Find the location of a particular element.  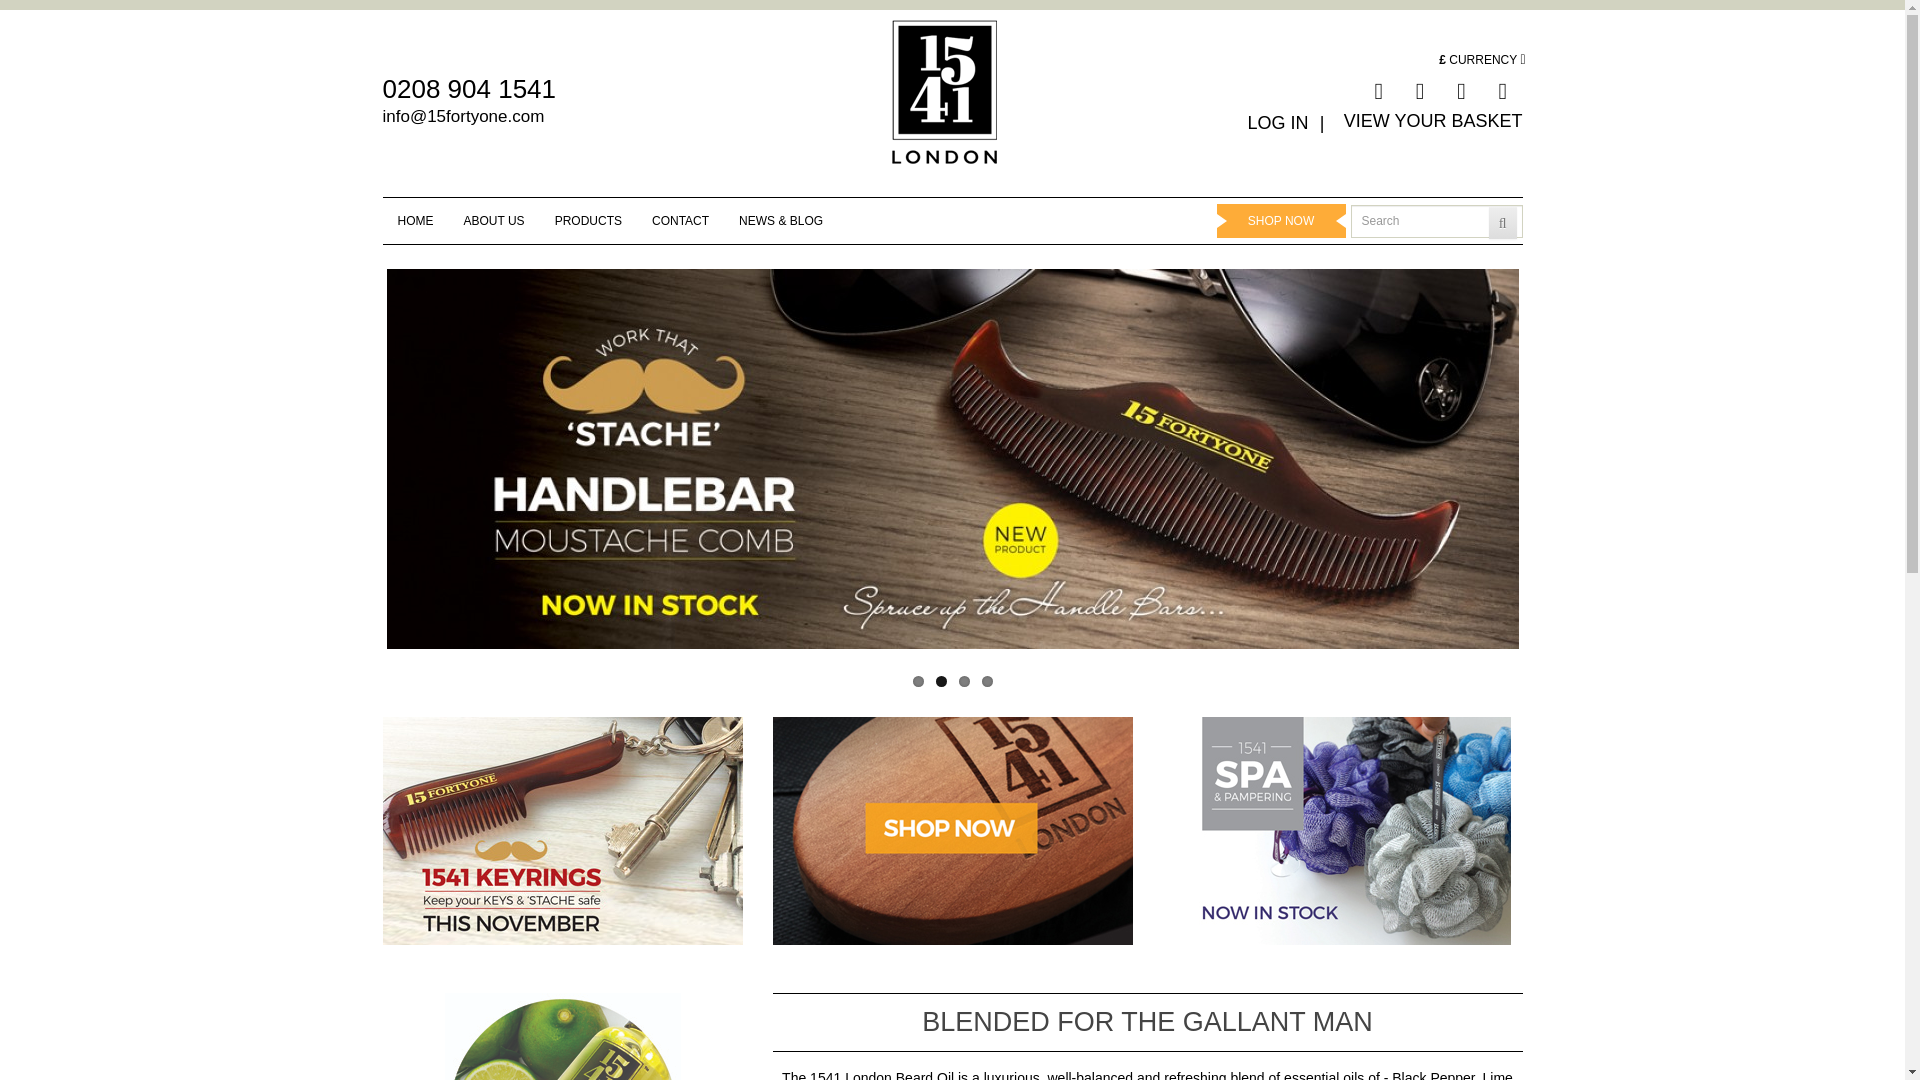

LOG IN is located at coordinates (1278, 123).